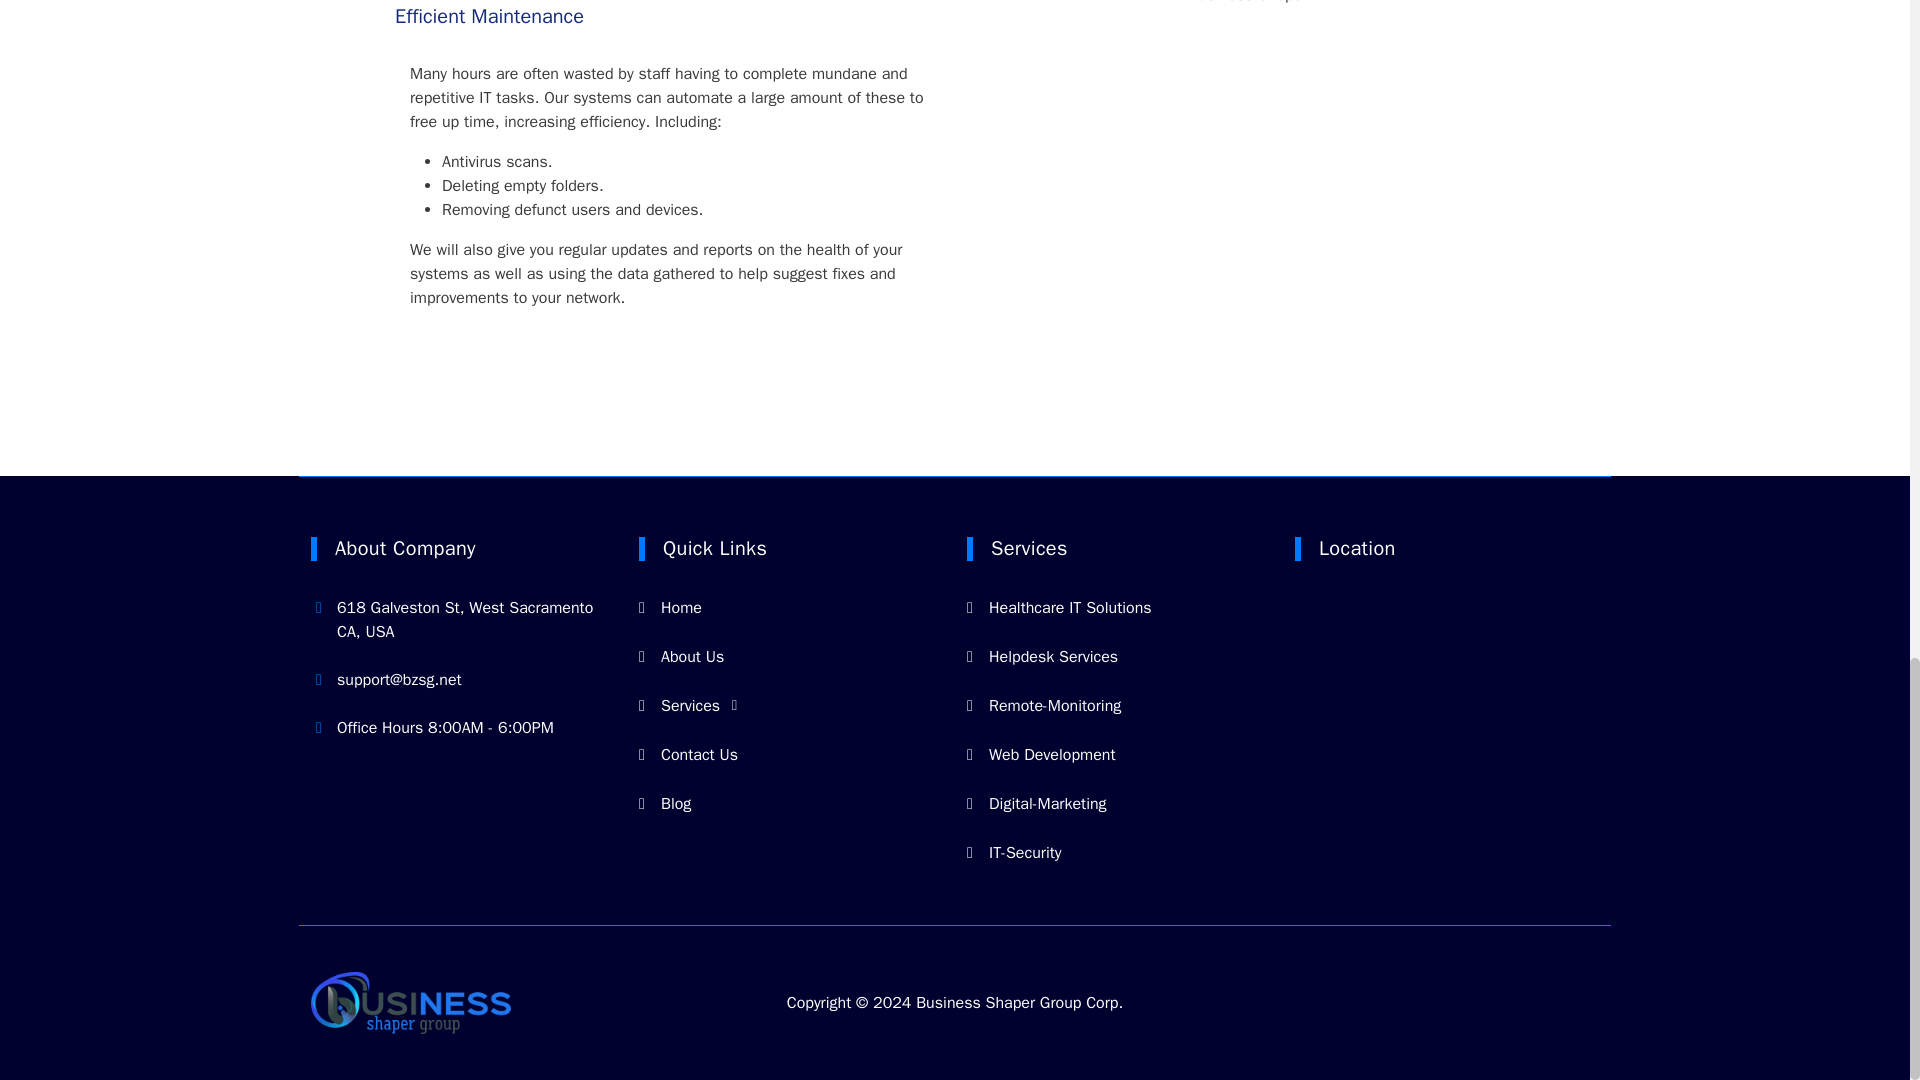 The image size is (1920, 1080). Describe the element at coordinates (681, 656) in the screenshot. I see `About Us` at that location.